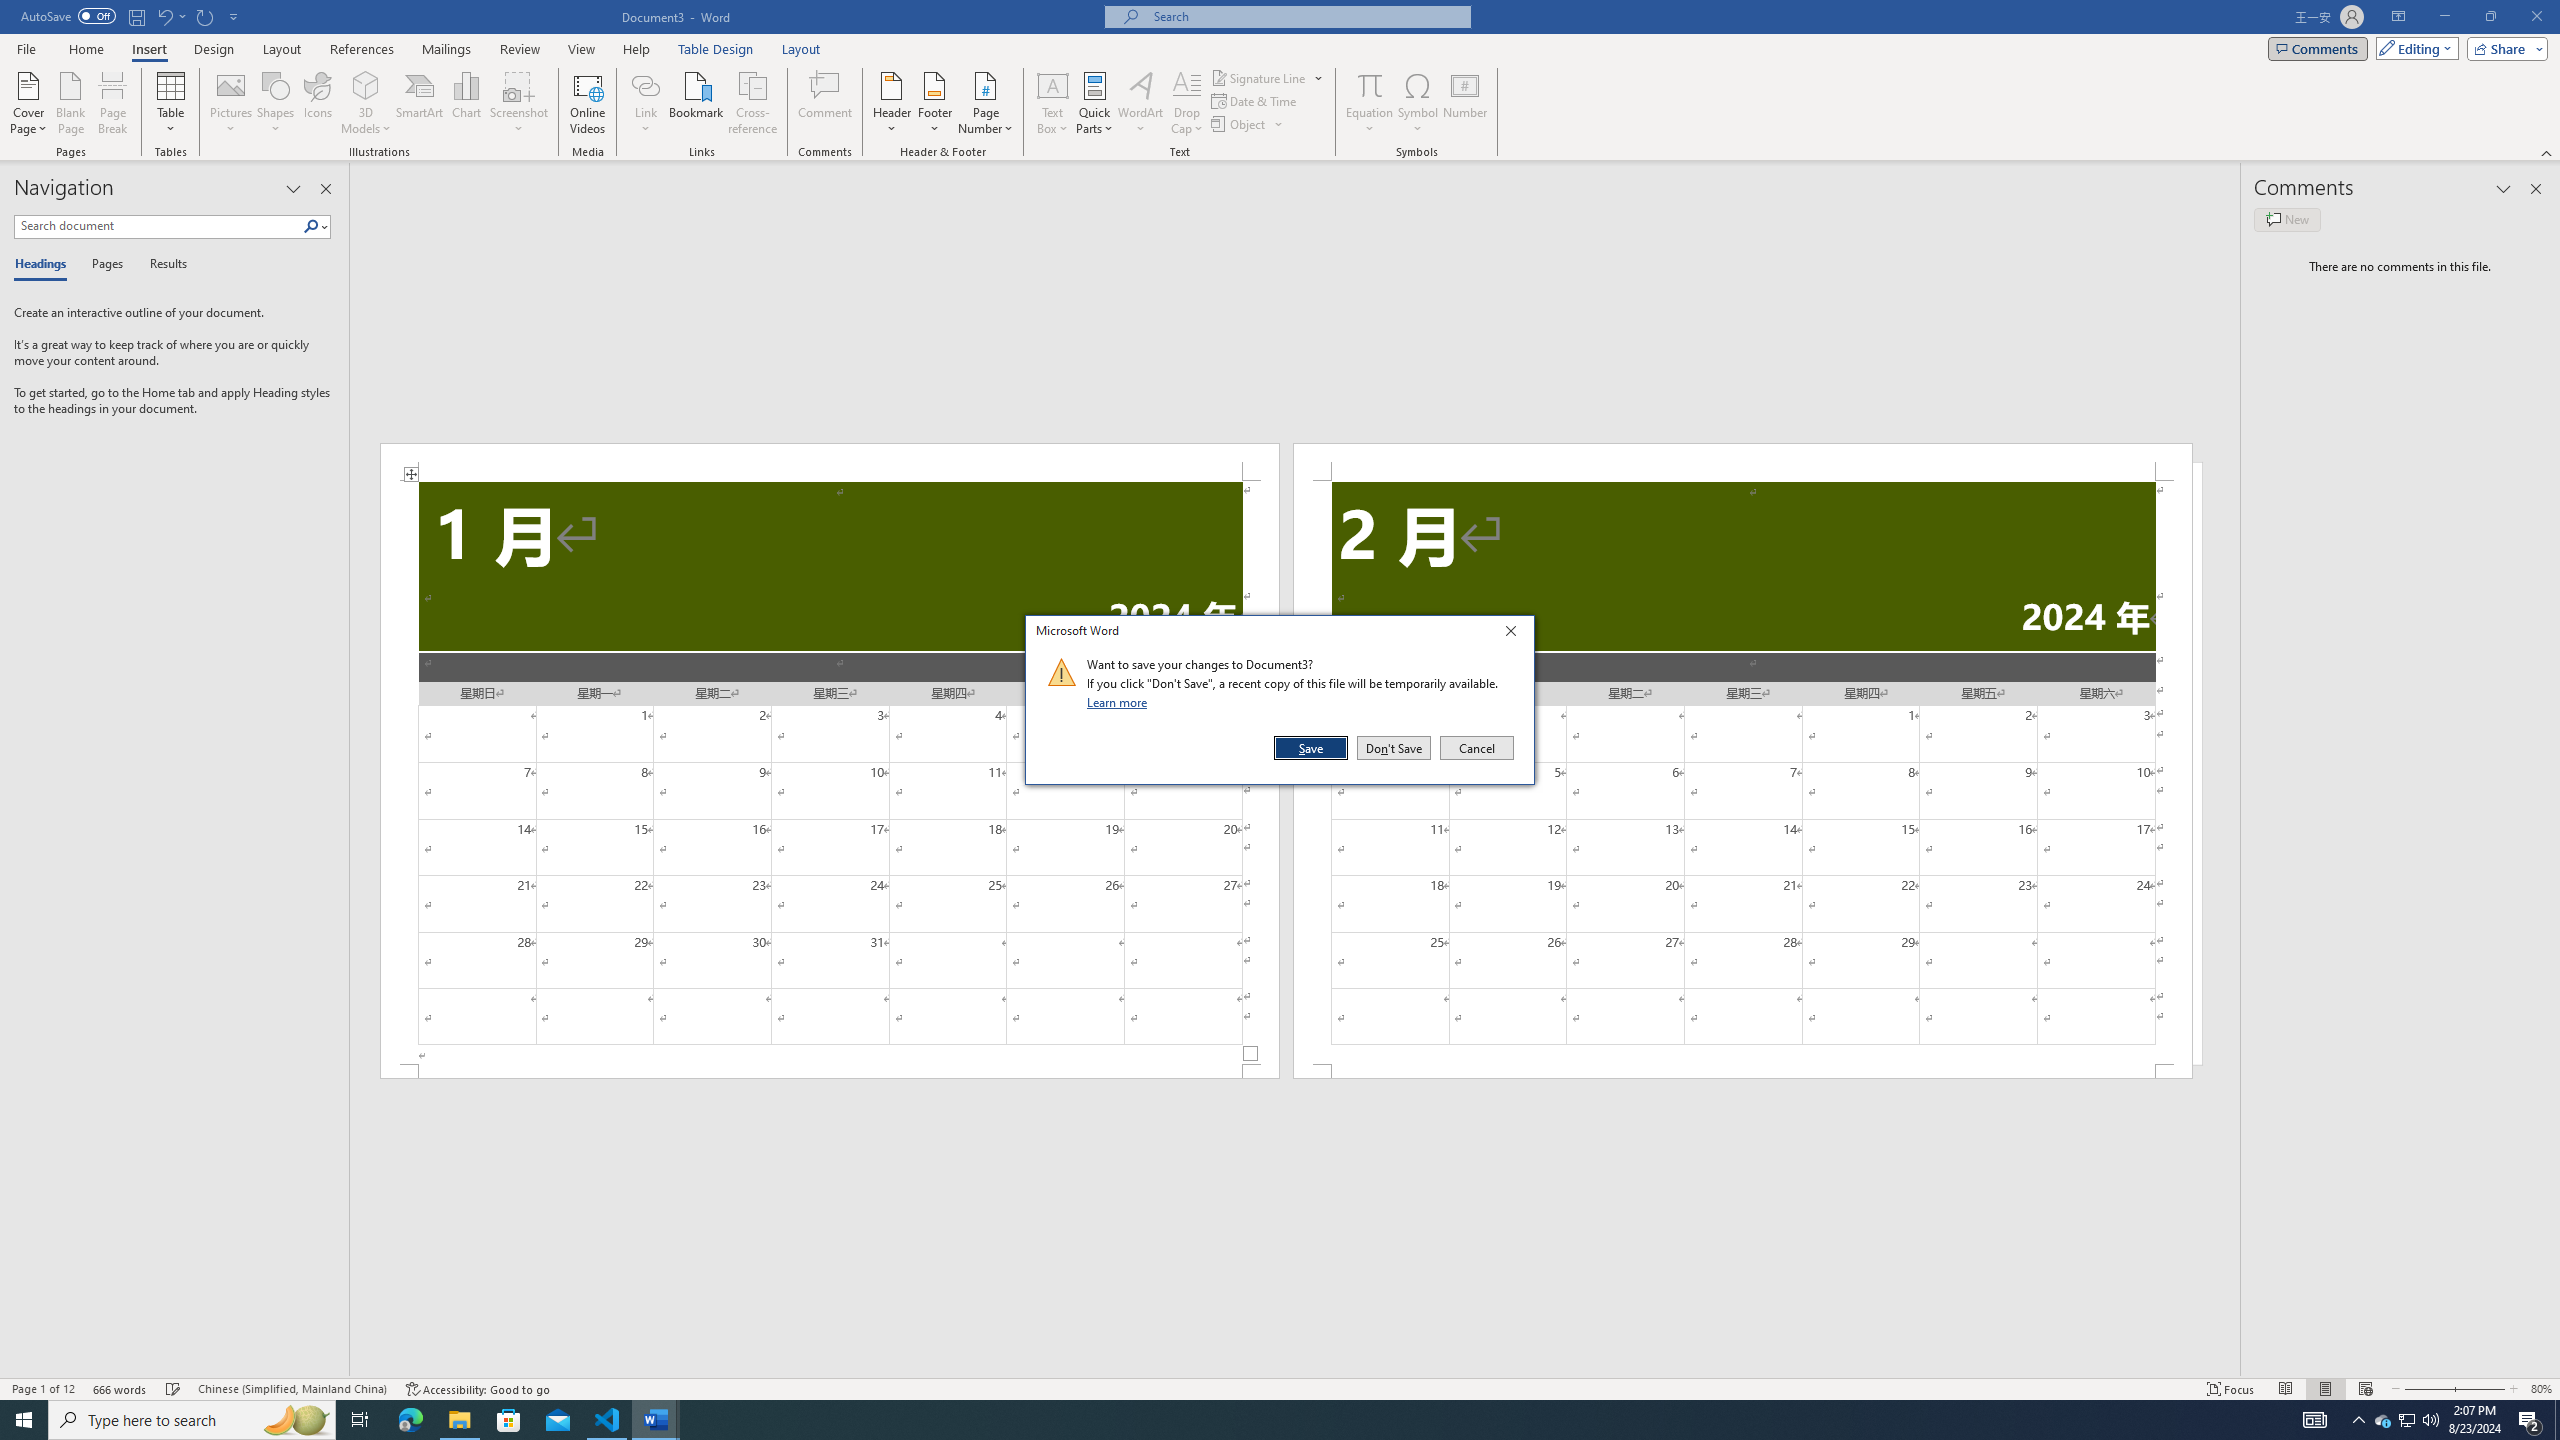  What do you see at coordinates (826, 103) in the screenshot?
I see `Comment` at bounding box center [826, 103].